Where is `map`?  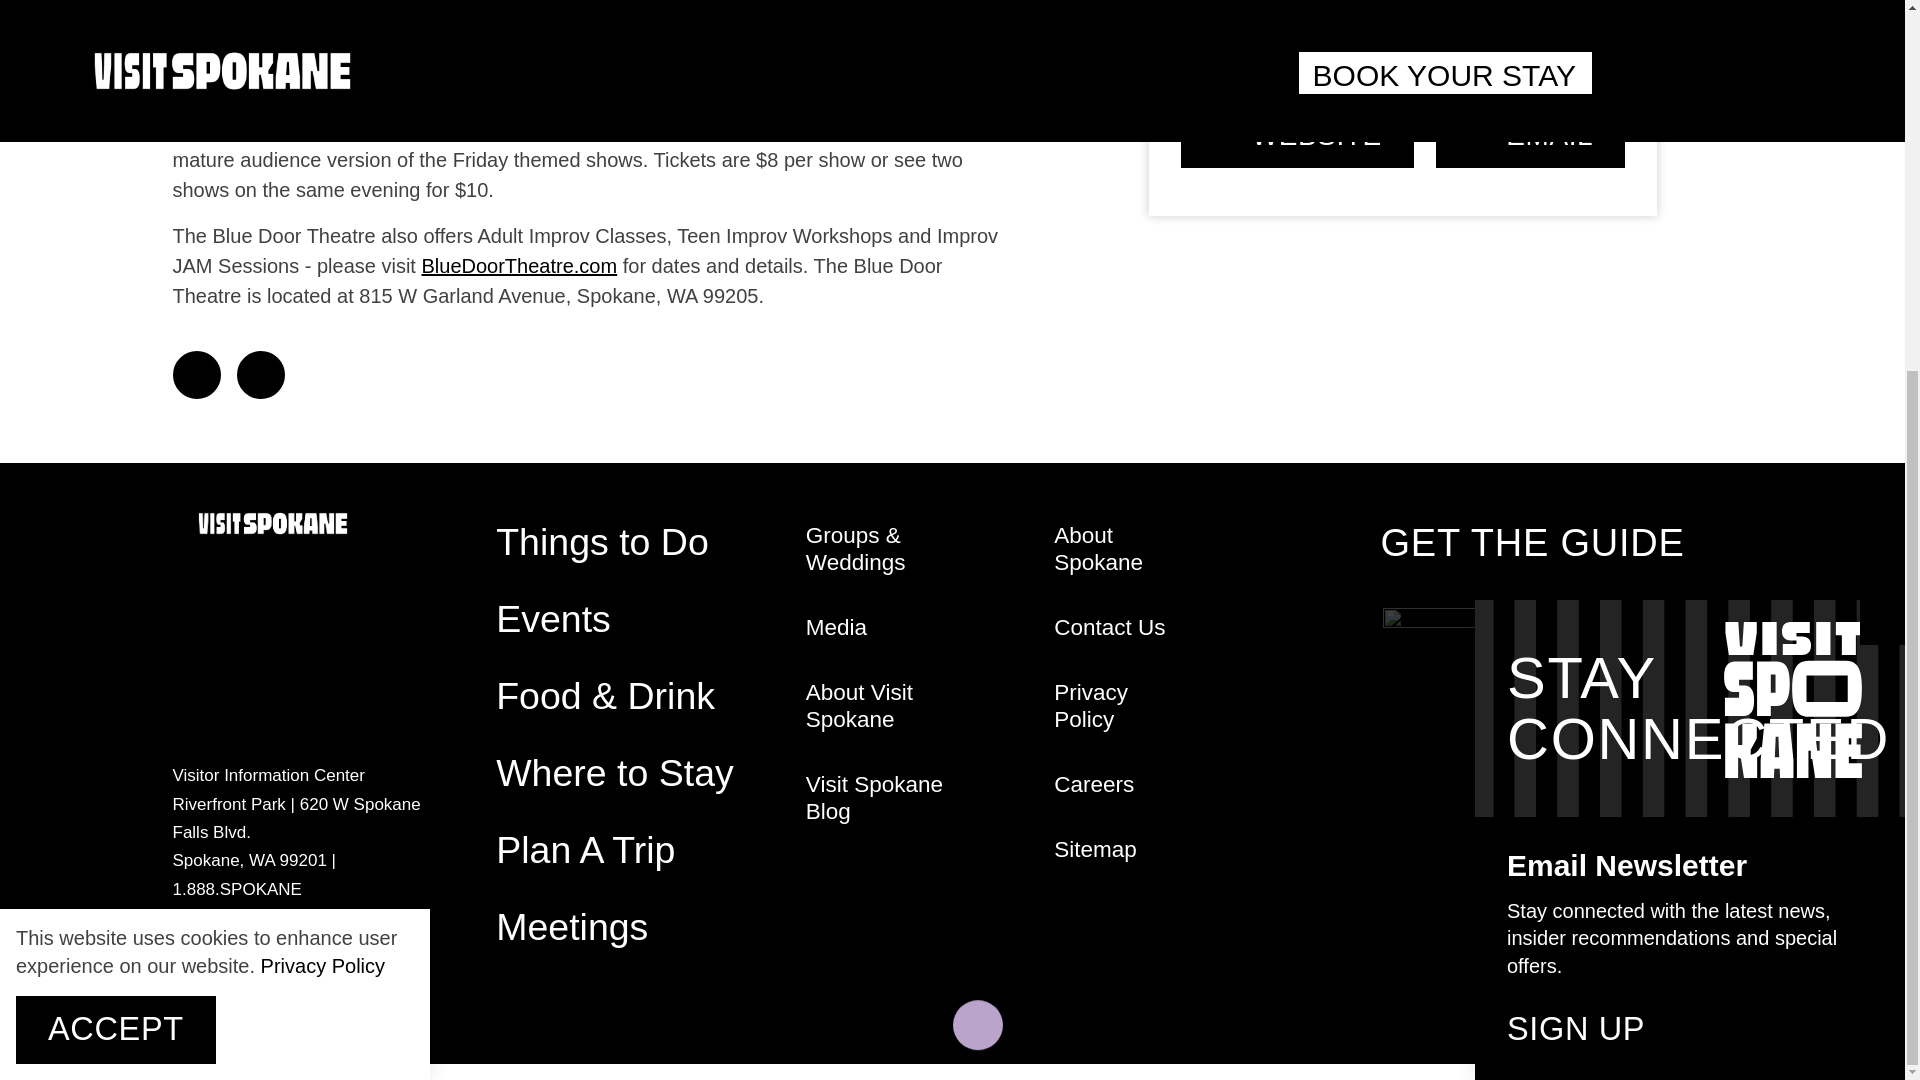
map is located at coordinates (1469, 34).